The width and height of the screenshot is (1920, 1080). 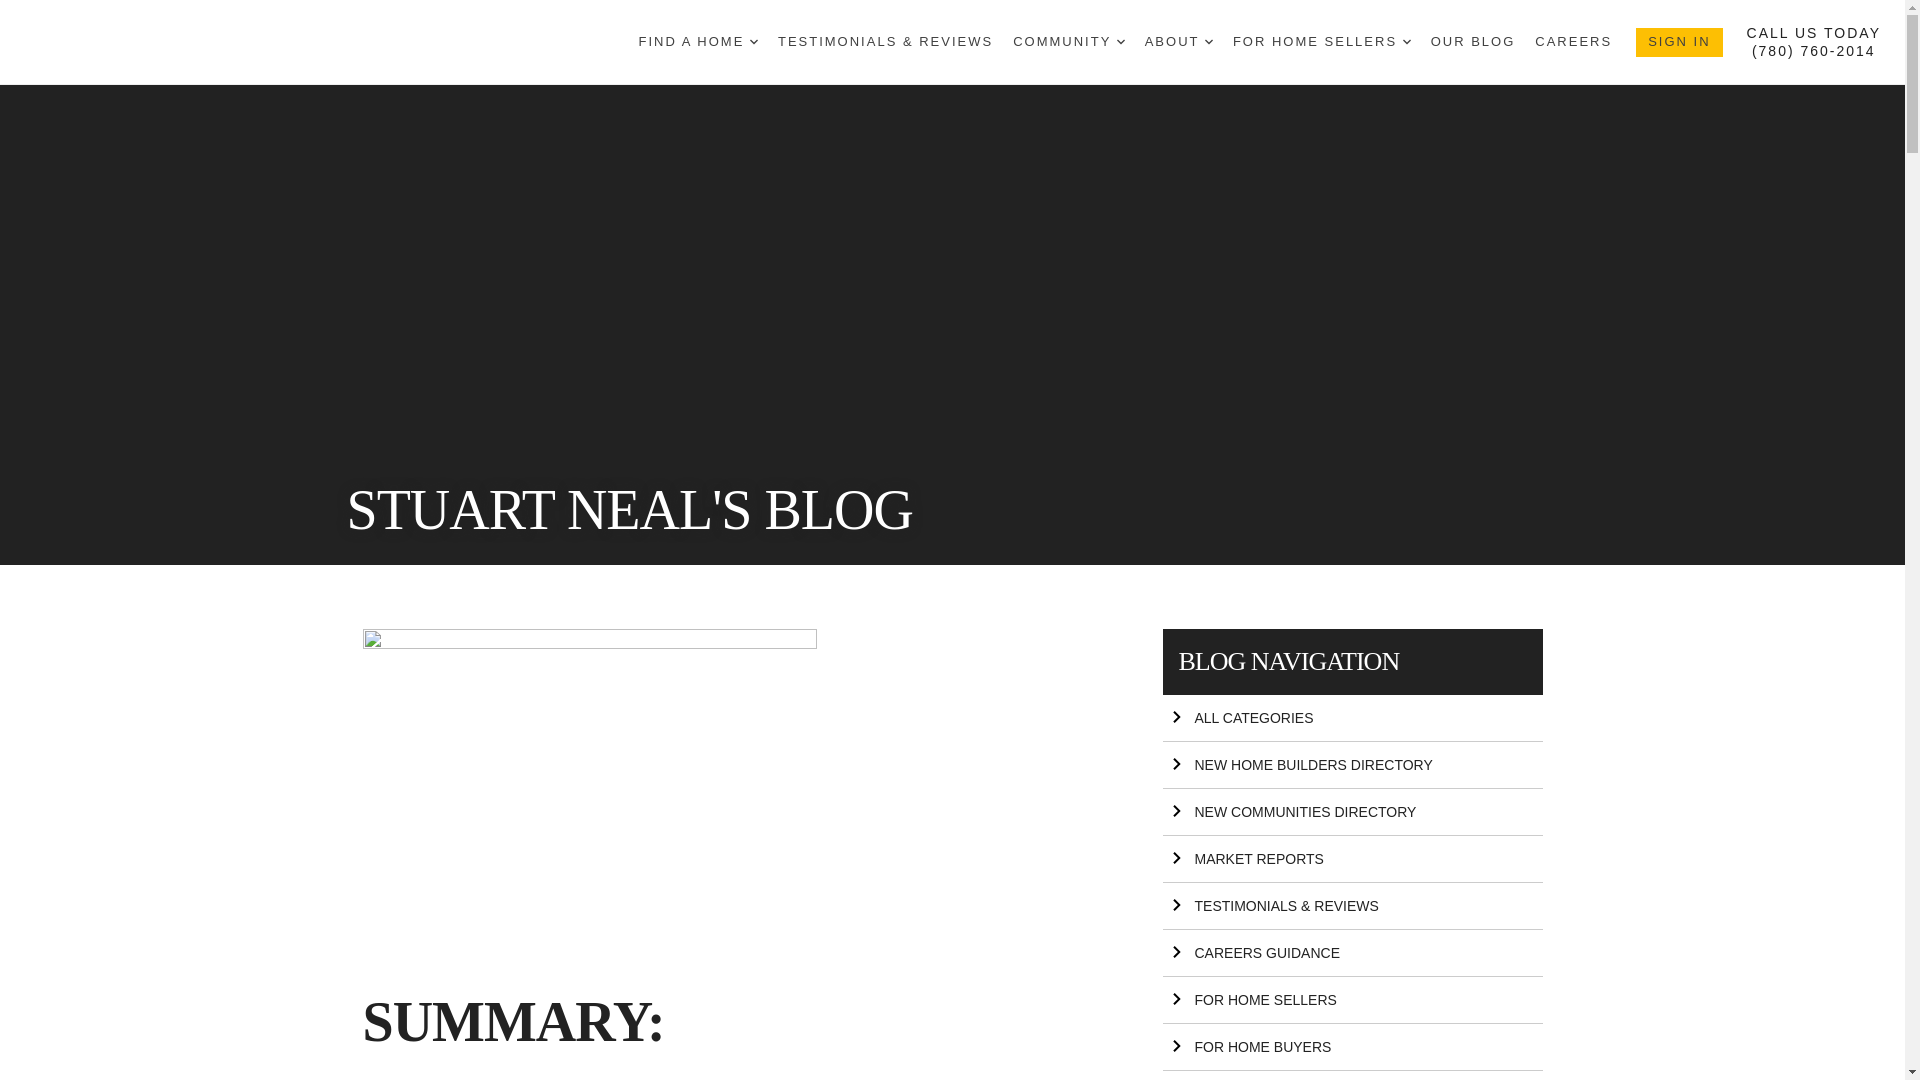 I want to click on DROPDOWN ARROW, so click(x=754, y=42).